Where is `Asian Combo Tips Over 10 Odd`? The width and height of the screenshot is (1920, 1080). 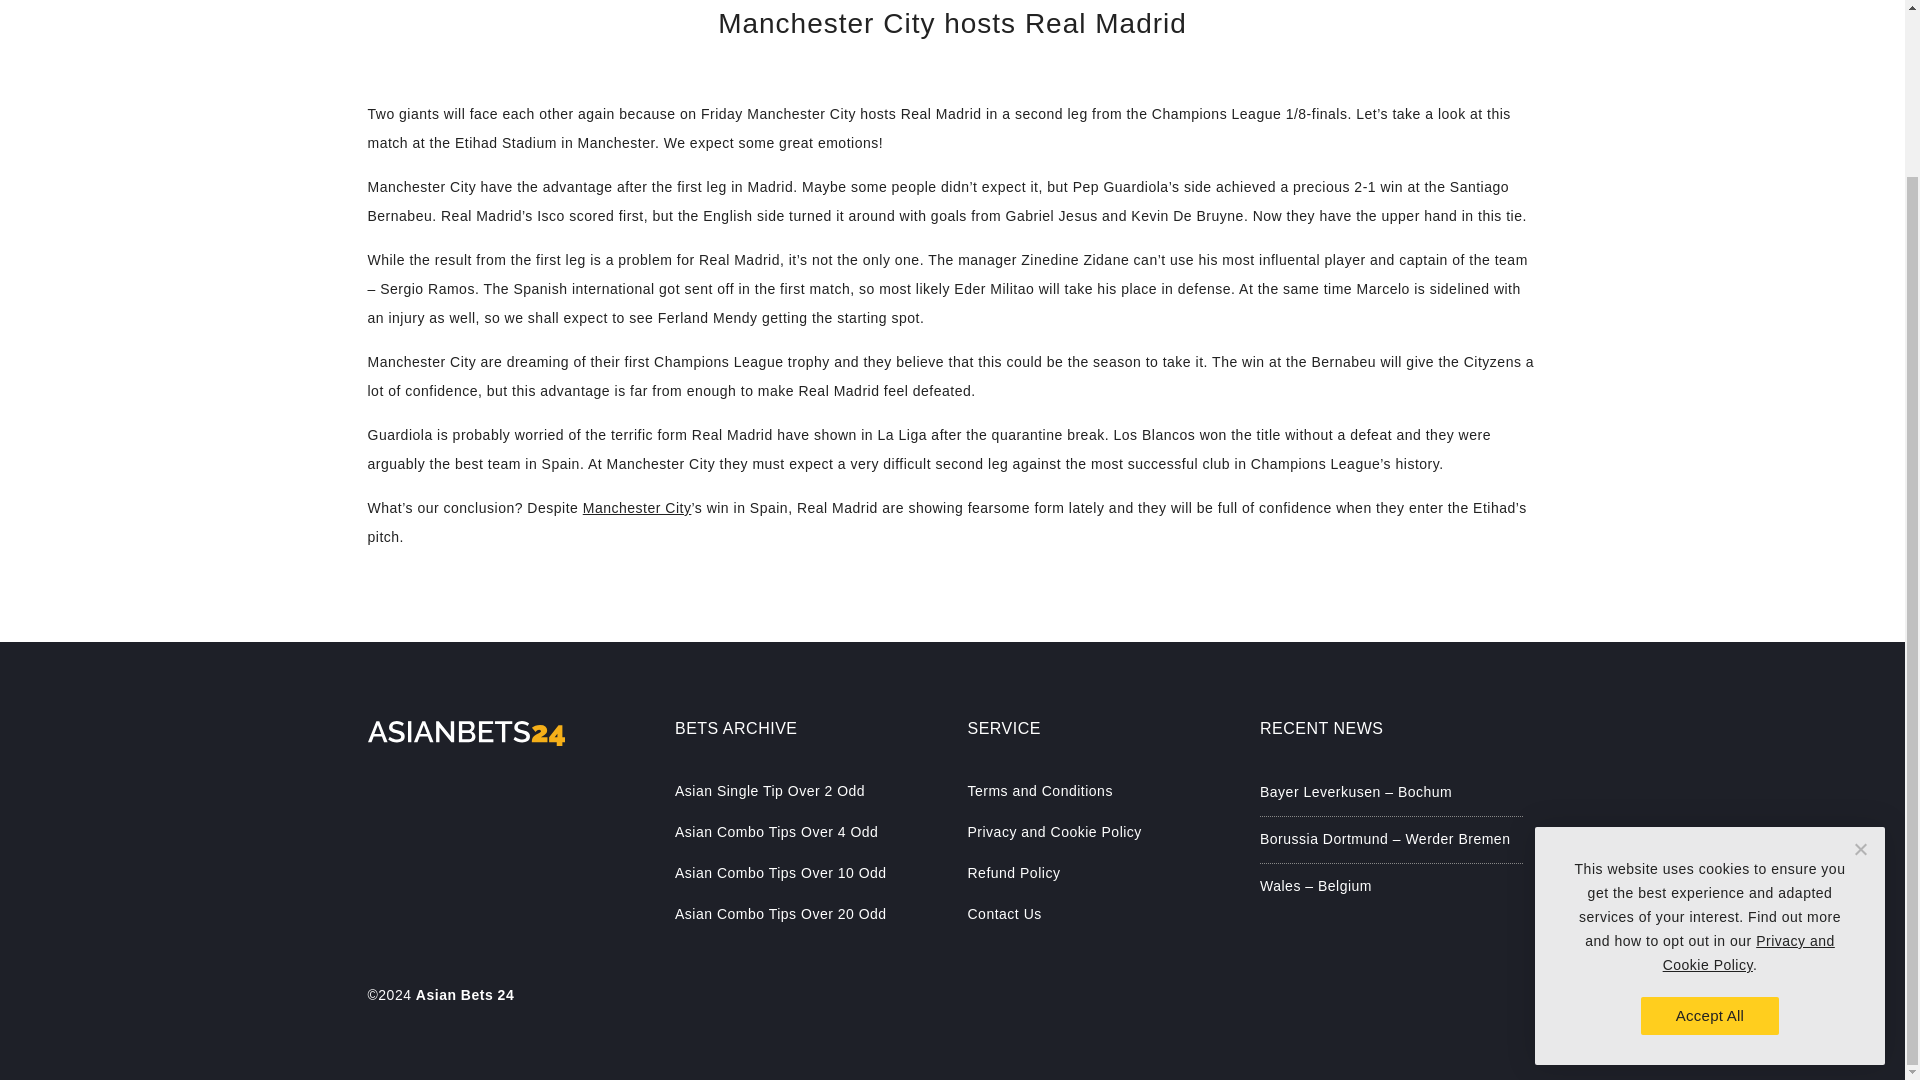 Asian Combo Tips Over 10 Odd is located at coordinates (806, 872).